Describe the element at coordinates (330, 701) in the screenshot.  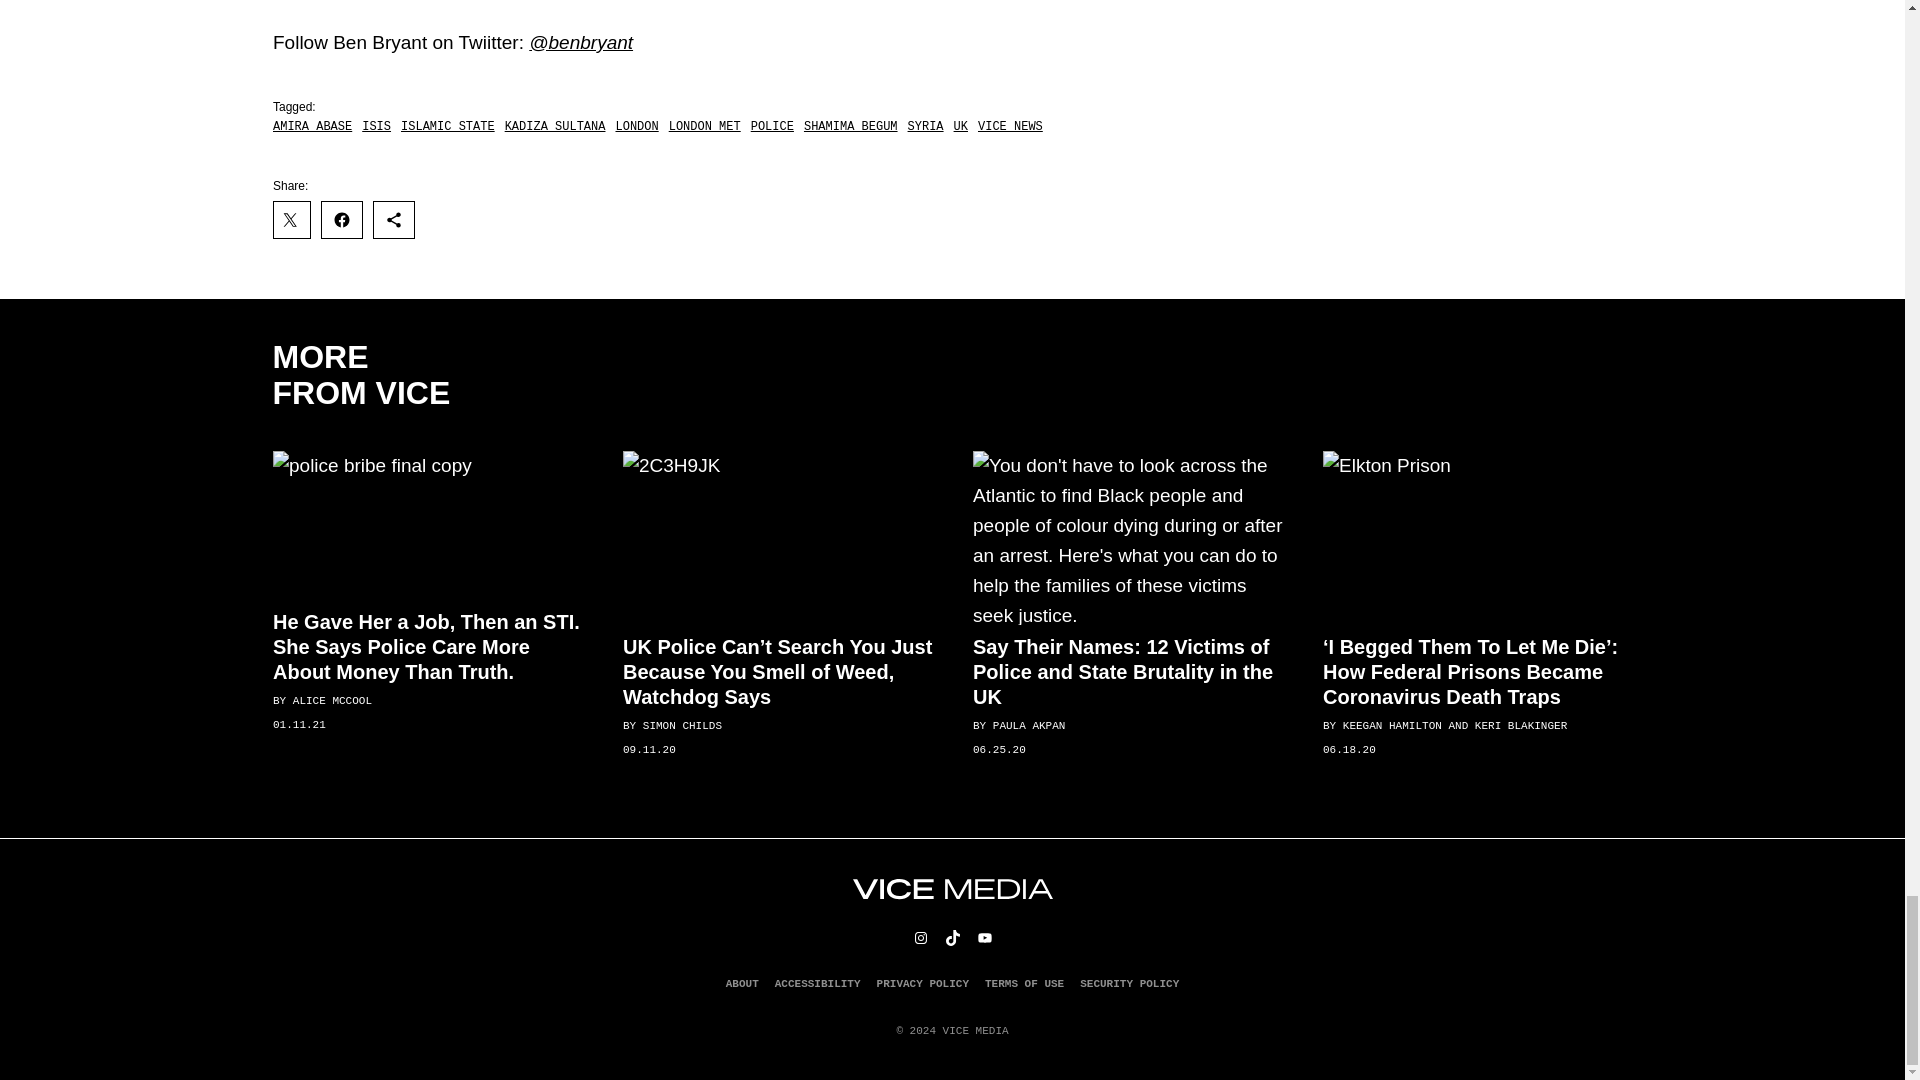
I see `Posts by Alice McCool` at that location.